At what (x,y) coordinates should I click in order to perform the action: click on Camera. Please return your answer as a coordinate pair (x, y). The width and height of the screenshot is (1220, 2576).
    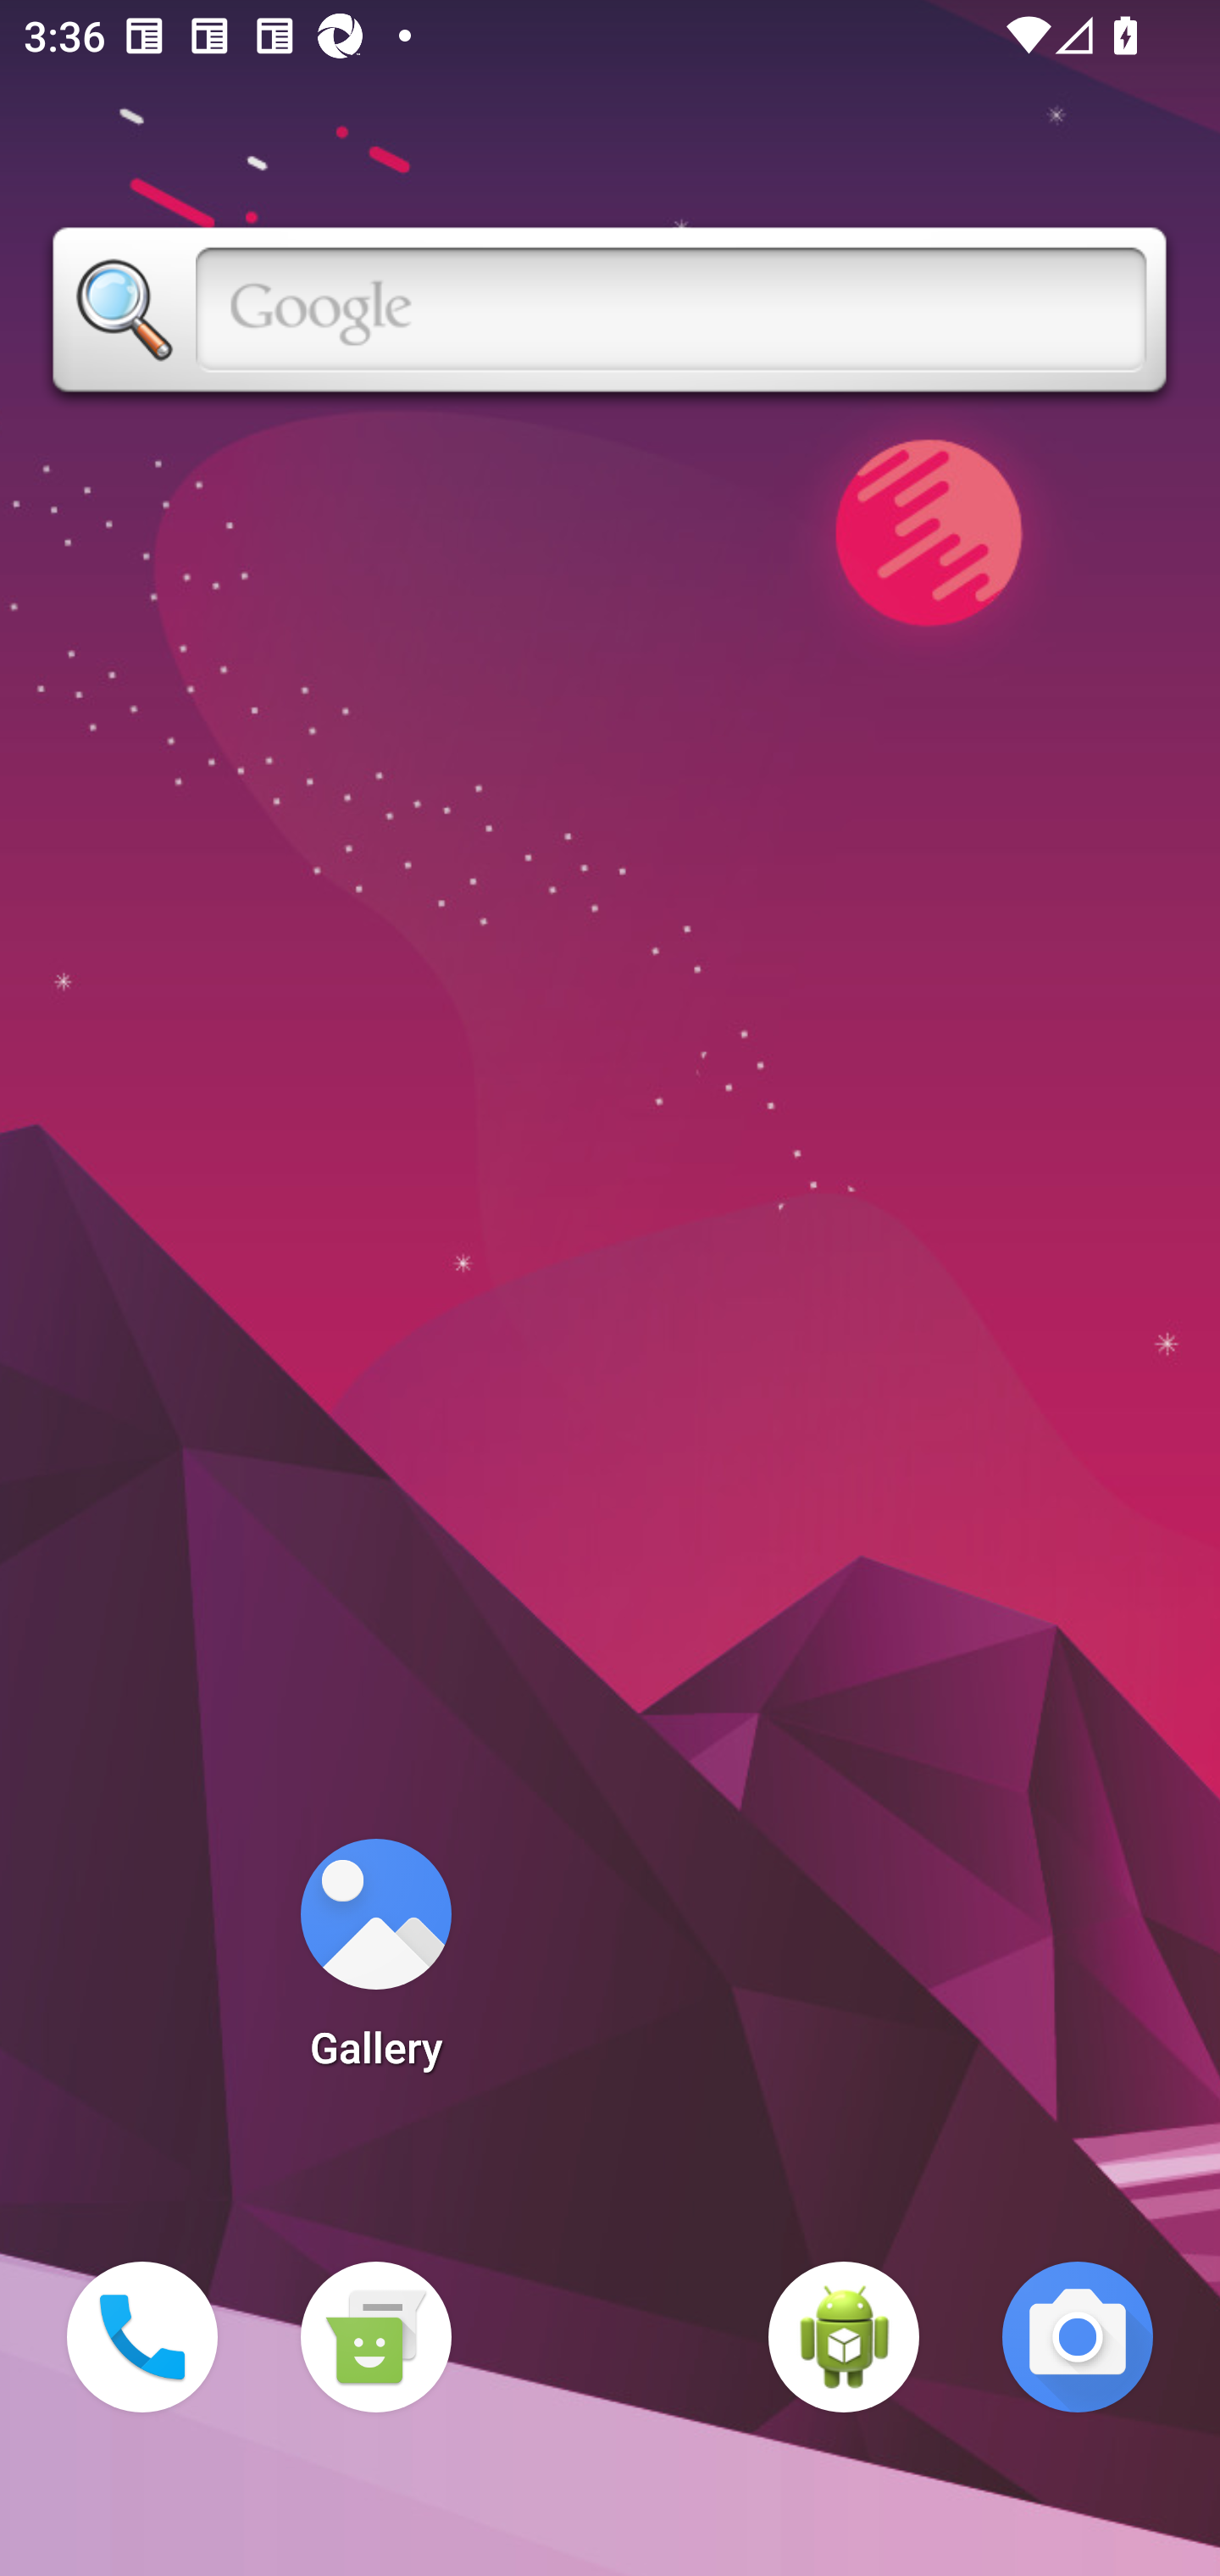
    Looking at the image, I should click on (1078, 2337).